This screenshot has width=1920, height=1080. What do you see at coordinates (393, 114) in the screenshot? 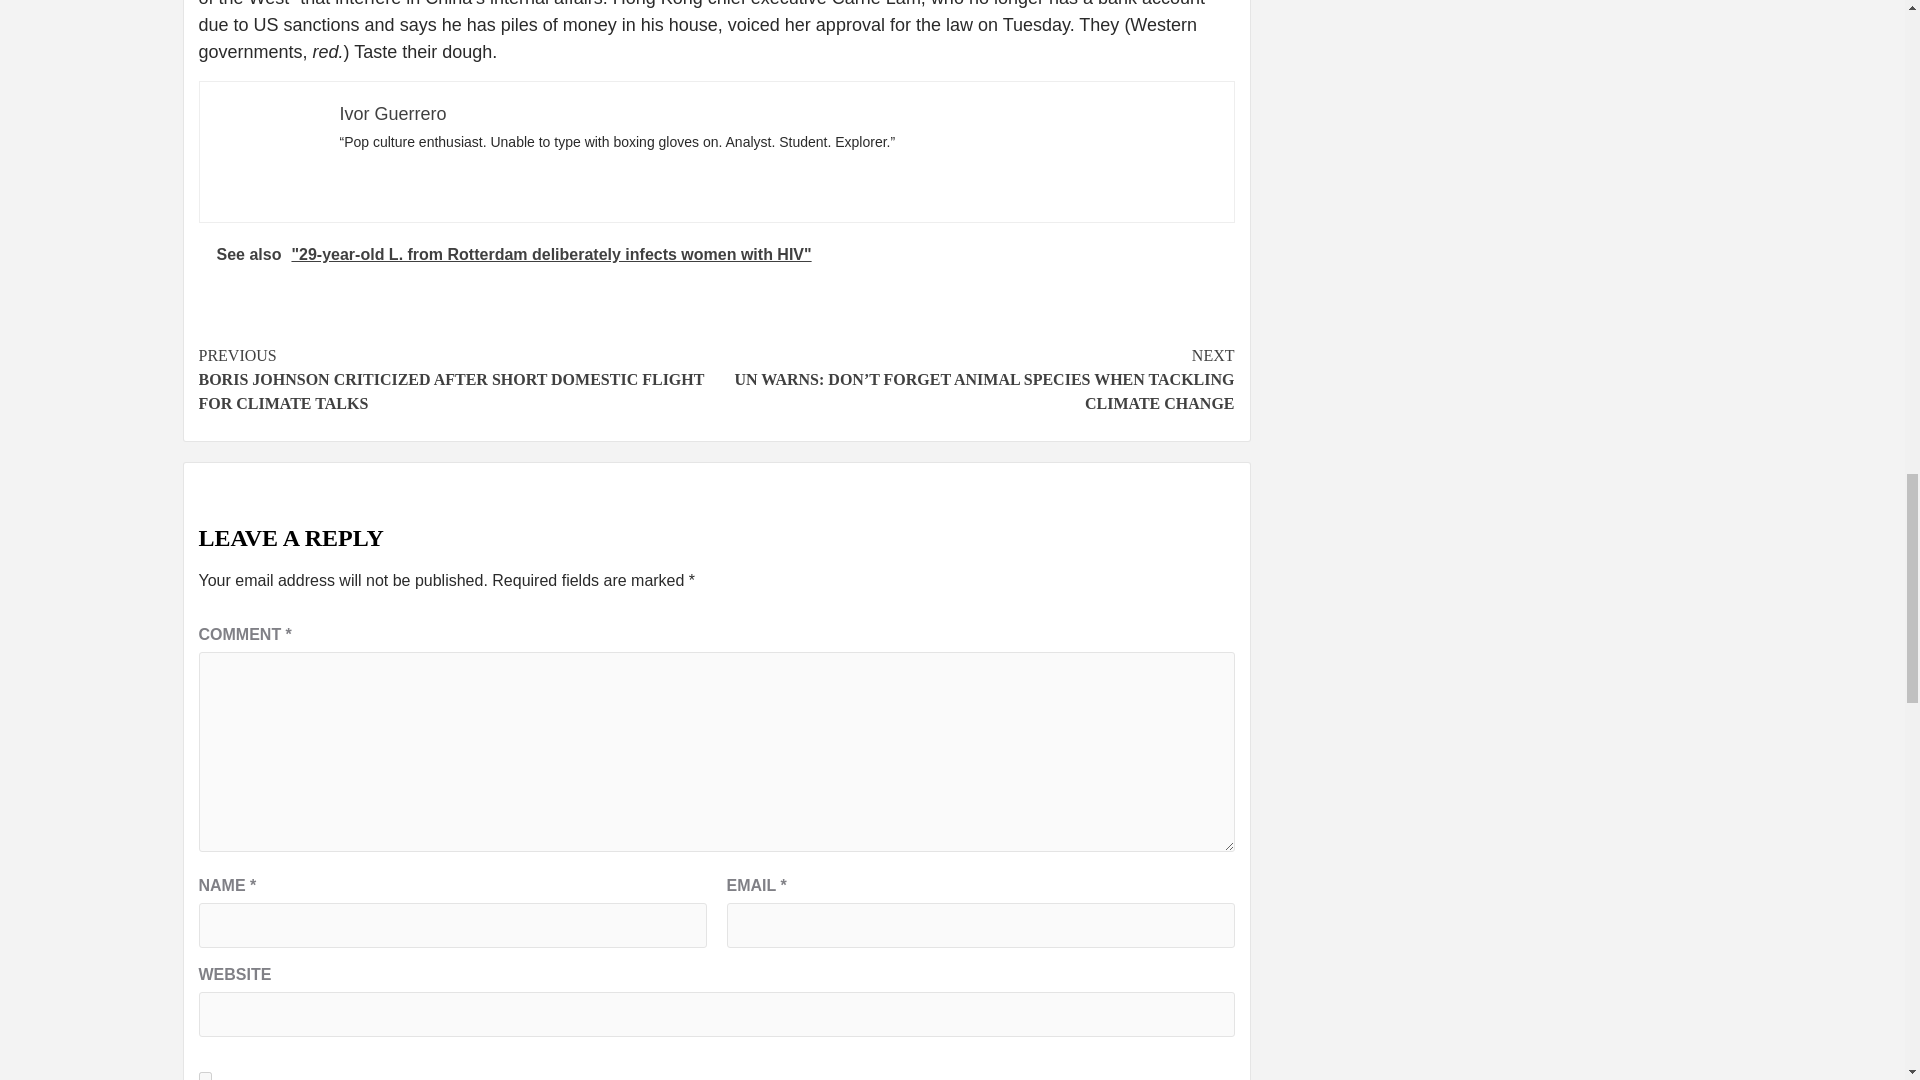
I see `Ivor Guerrero` at bounding box center [393, 114].